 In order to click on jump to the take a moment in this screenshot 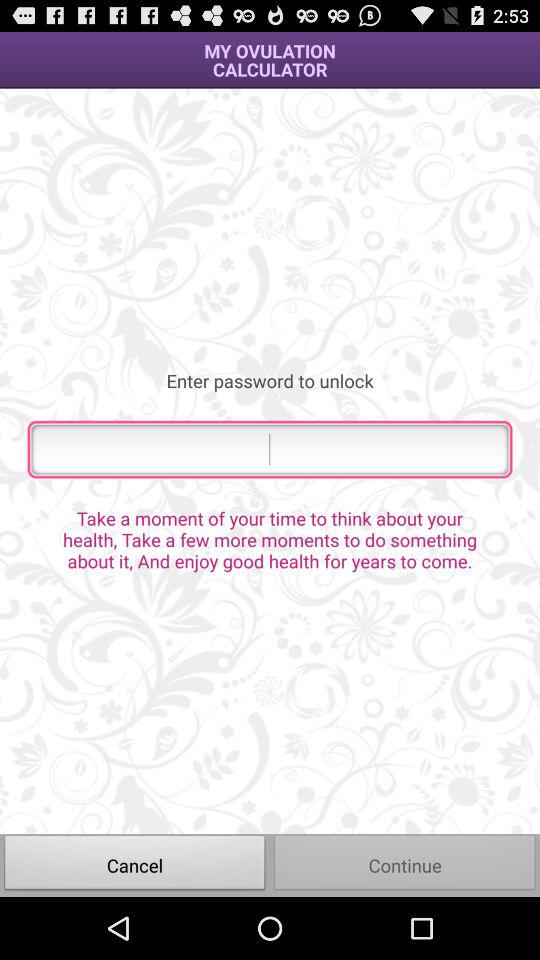, I will do `click(270, 539)`.